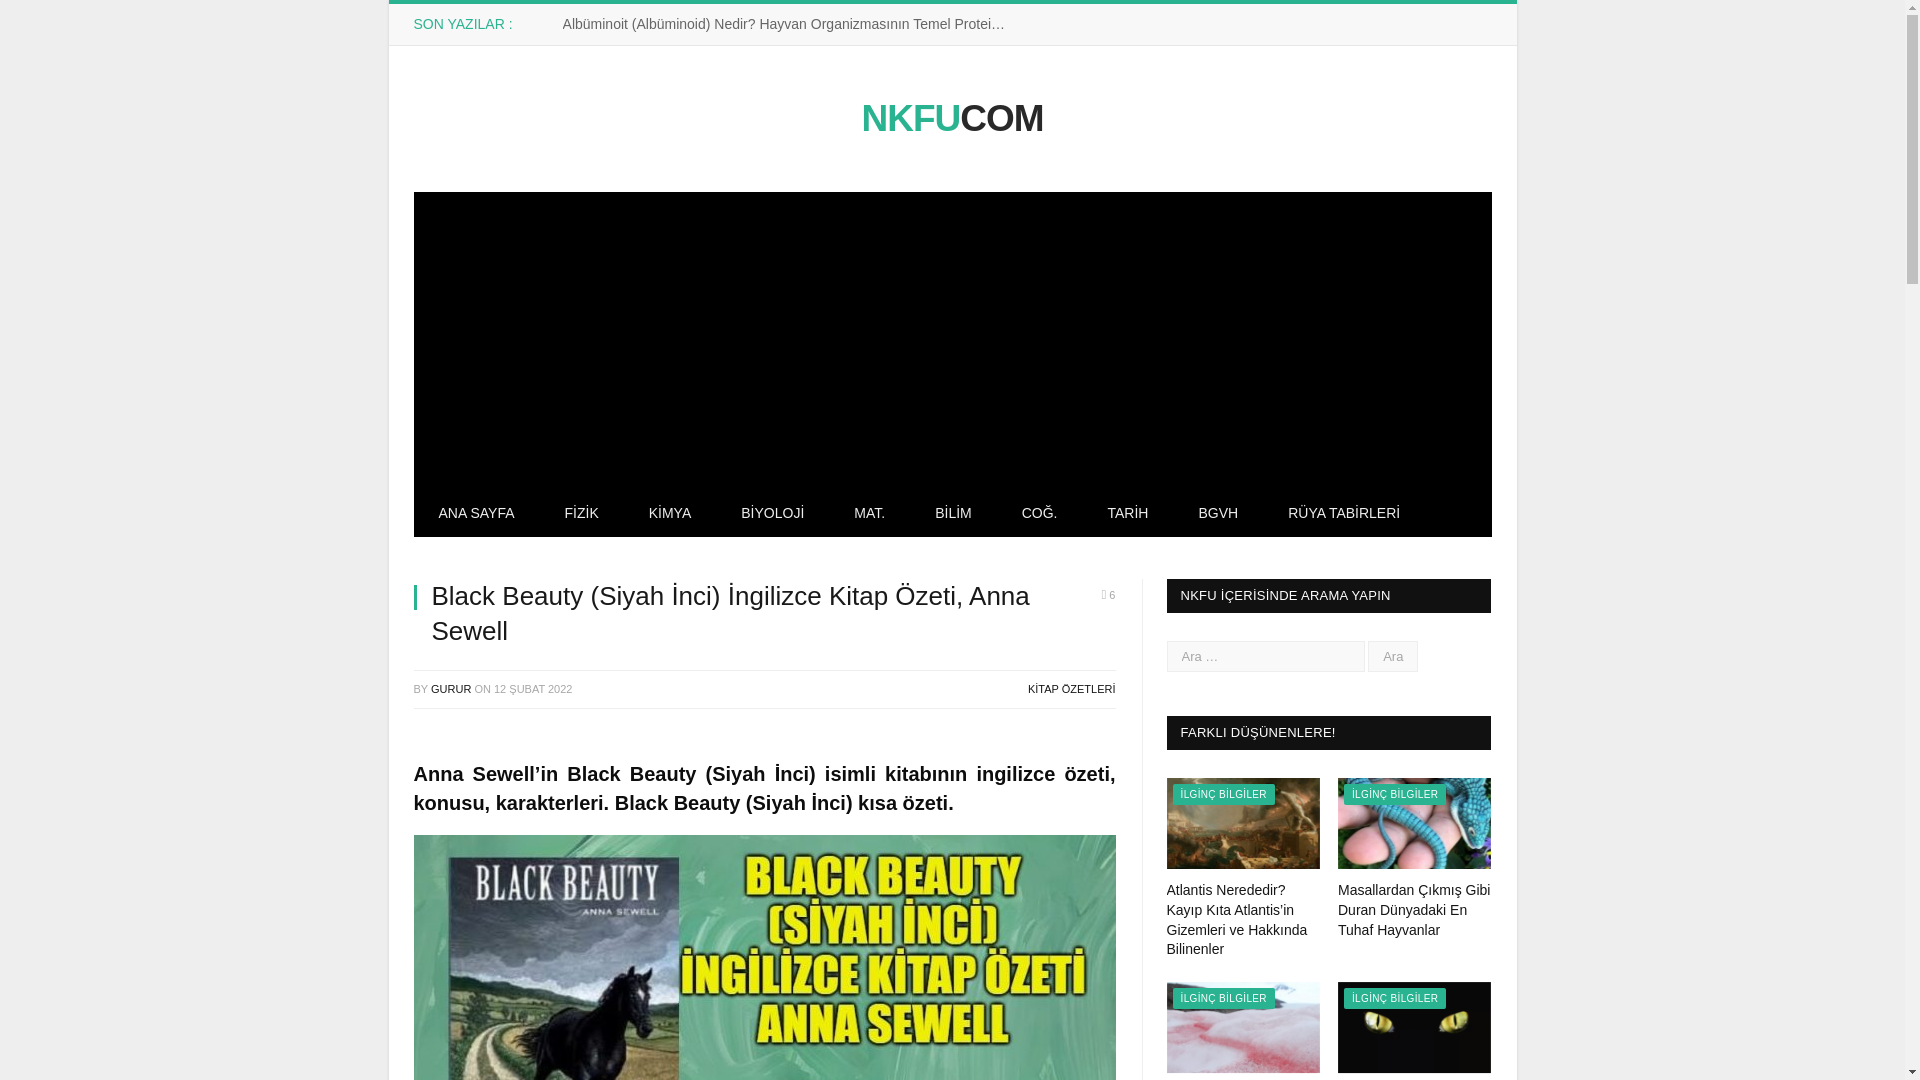 This screenshot has height=1080, width=1920. I want to click on BILIM, so click(953, 514).